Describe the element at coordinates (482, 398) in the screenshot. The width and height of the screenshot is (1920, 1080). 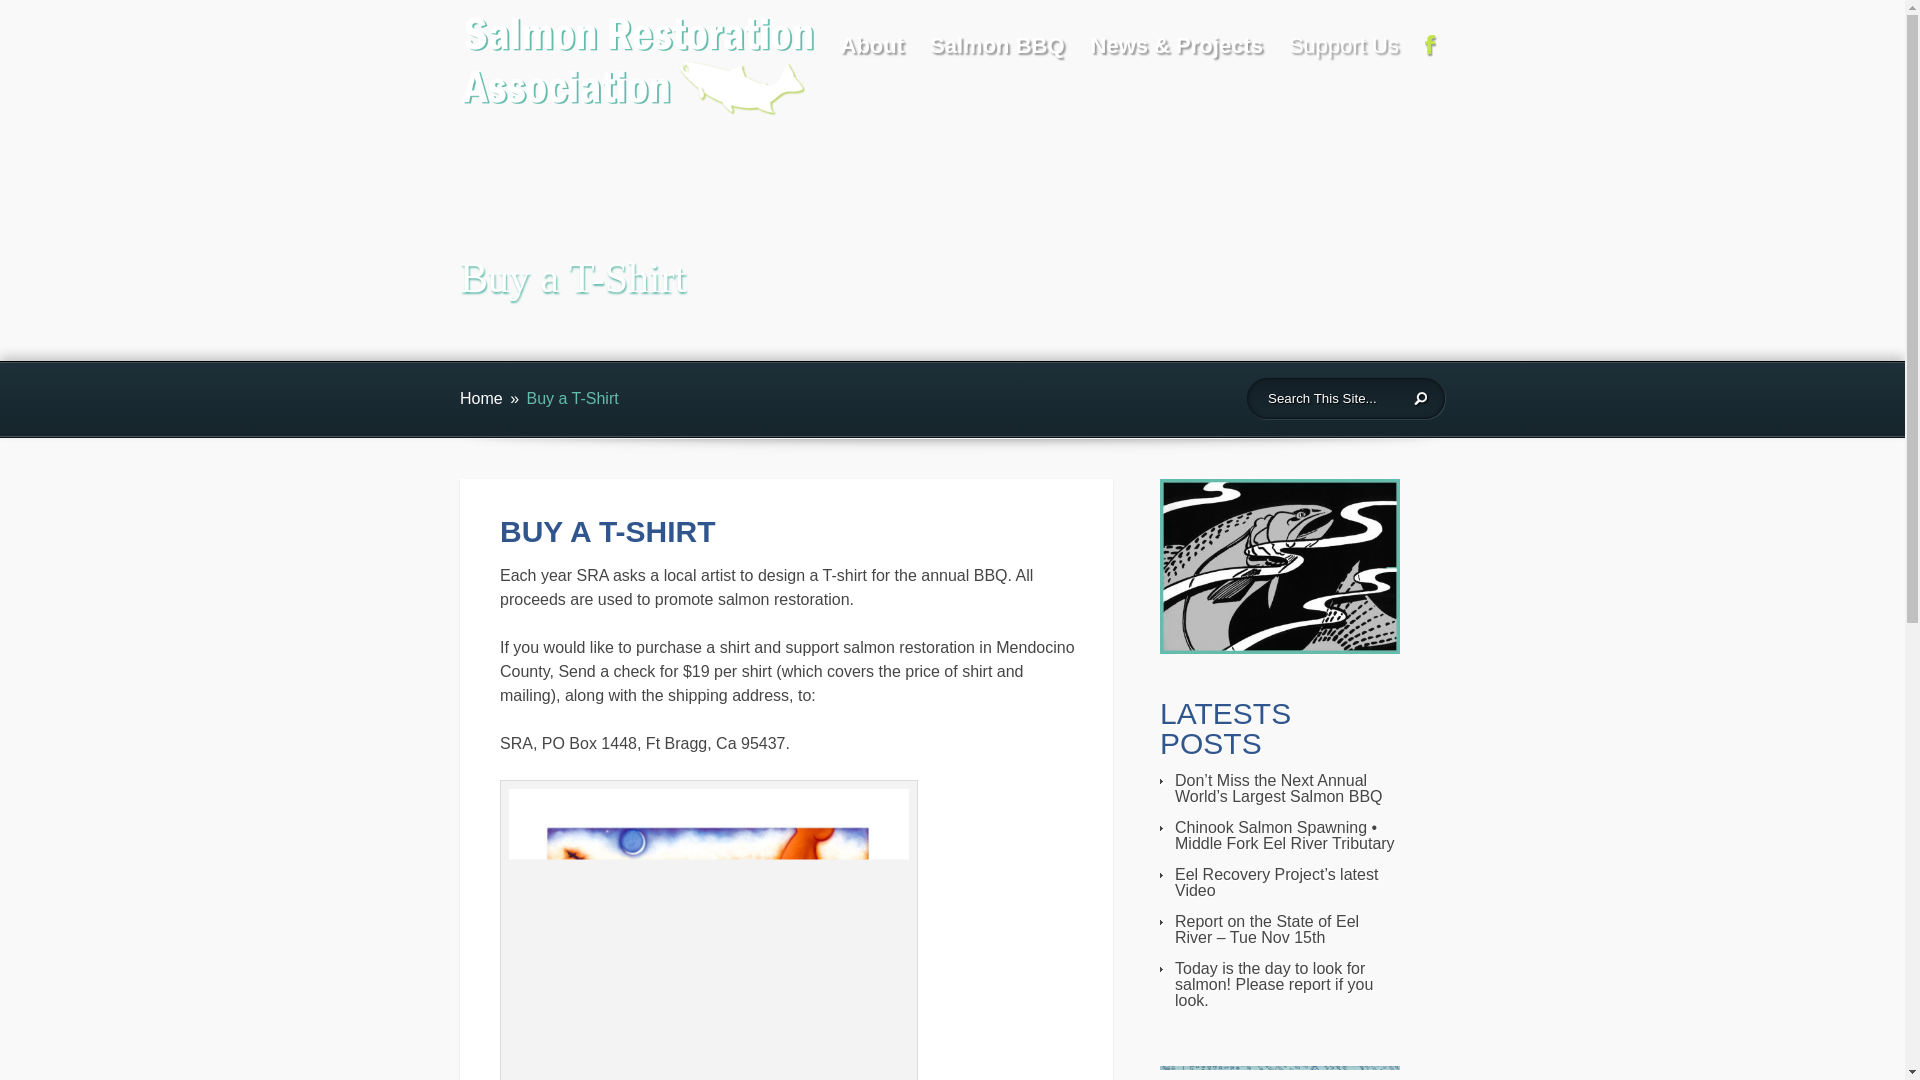
I see `Home` at that location.